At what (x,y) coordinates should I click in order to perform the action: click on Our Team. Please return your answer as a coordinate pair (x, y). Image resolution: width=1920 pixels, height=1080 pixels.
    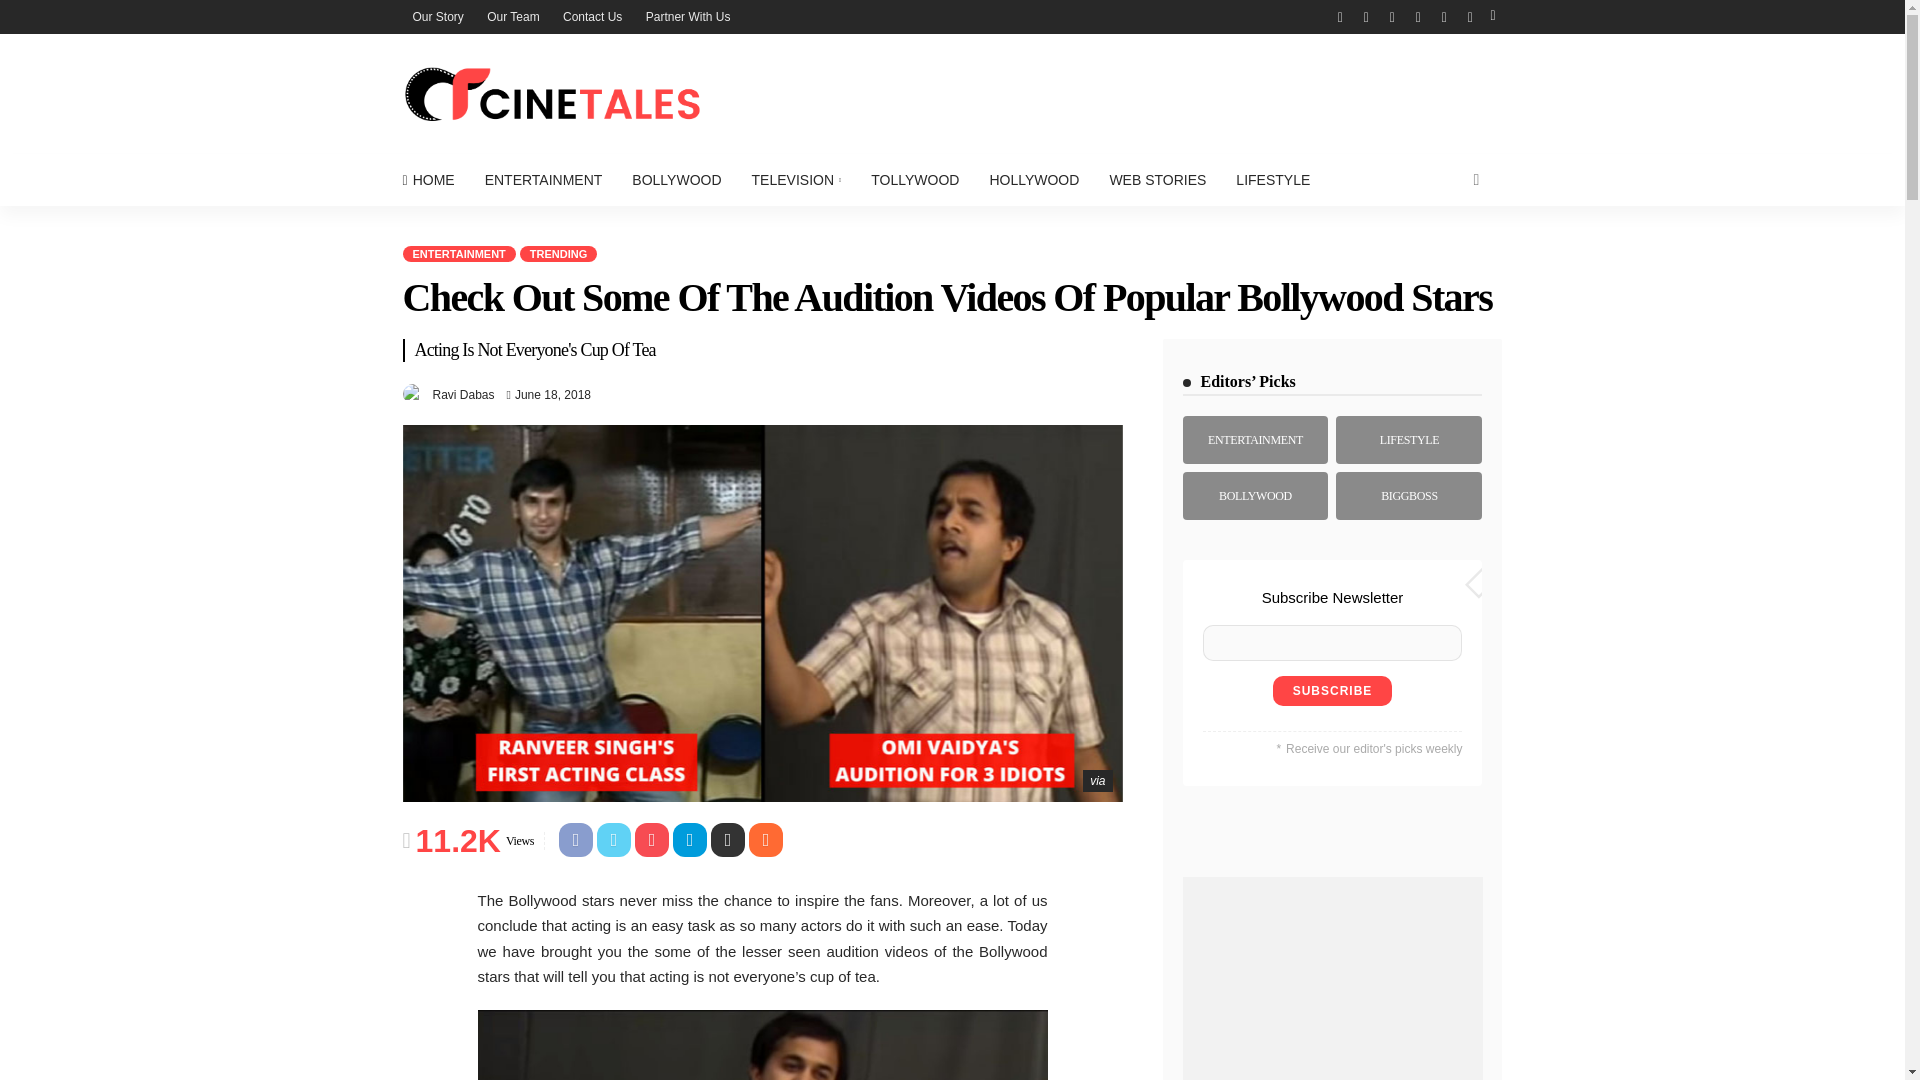
    Looking at the image, I should click on (512, 16).